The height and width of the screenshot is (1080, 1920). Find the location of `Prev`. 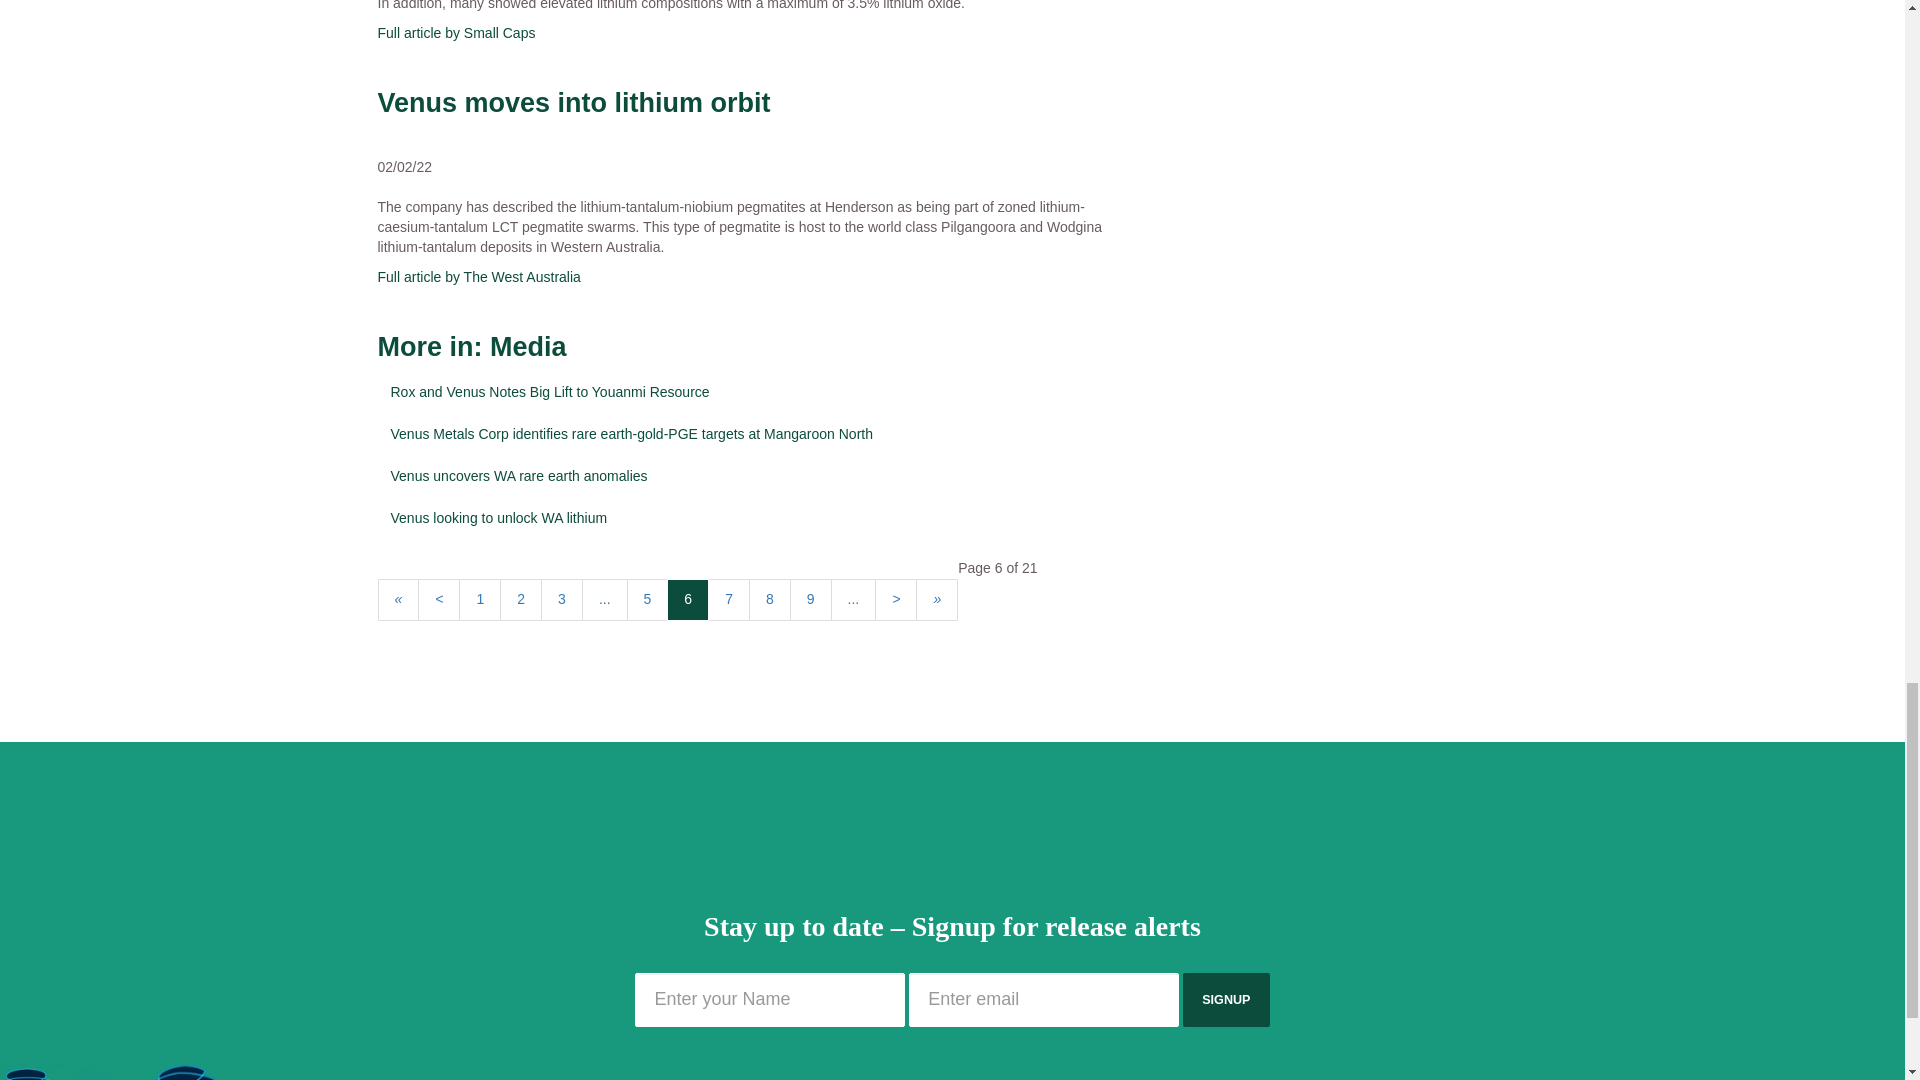

Prev is located at coordinates (439, 600).